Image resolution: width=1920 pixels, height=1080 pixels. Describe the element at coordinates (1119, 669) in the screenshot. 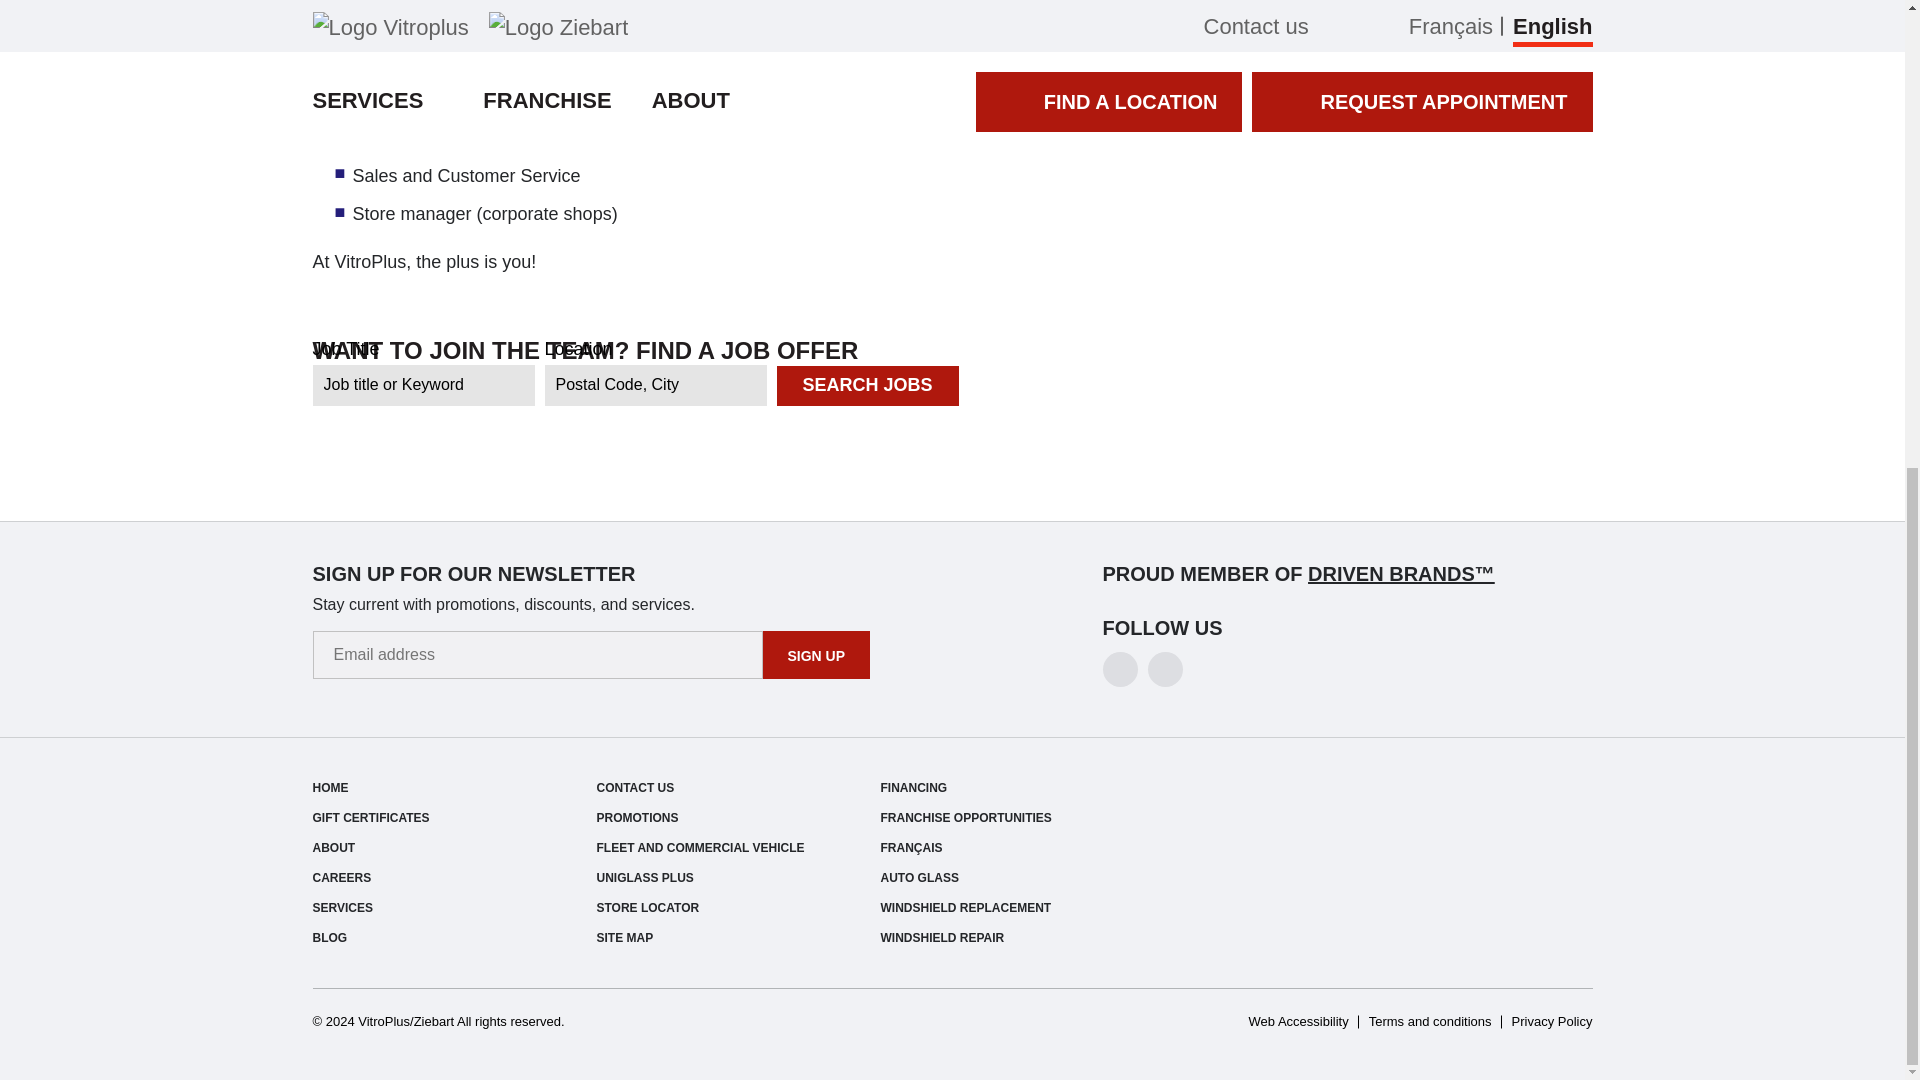

I see `facebook` at that location.